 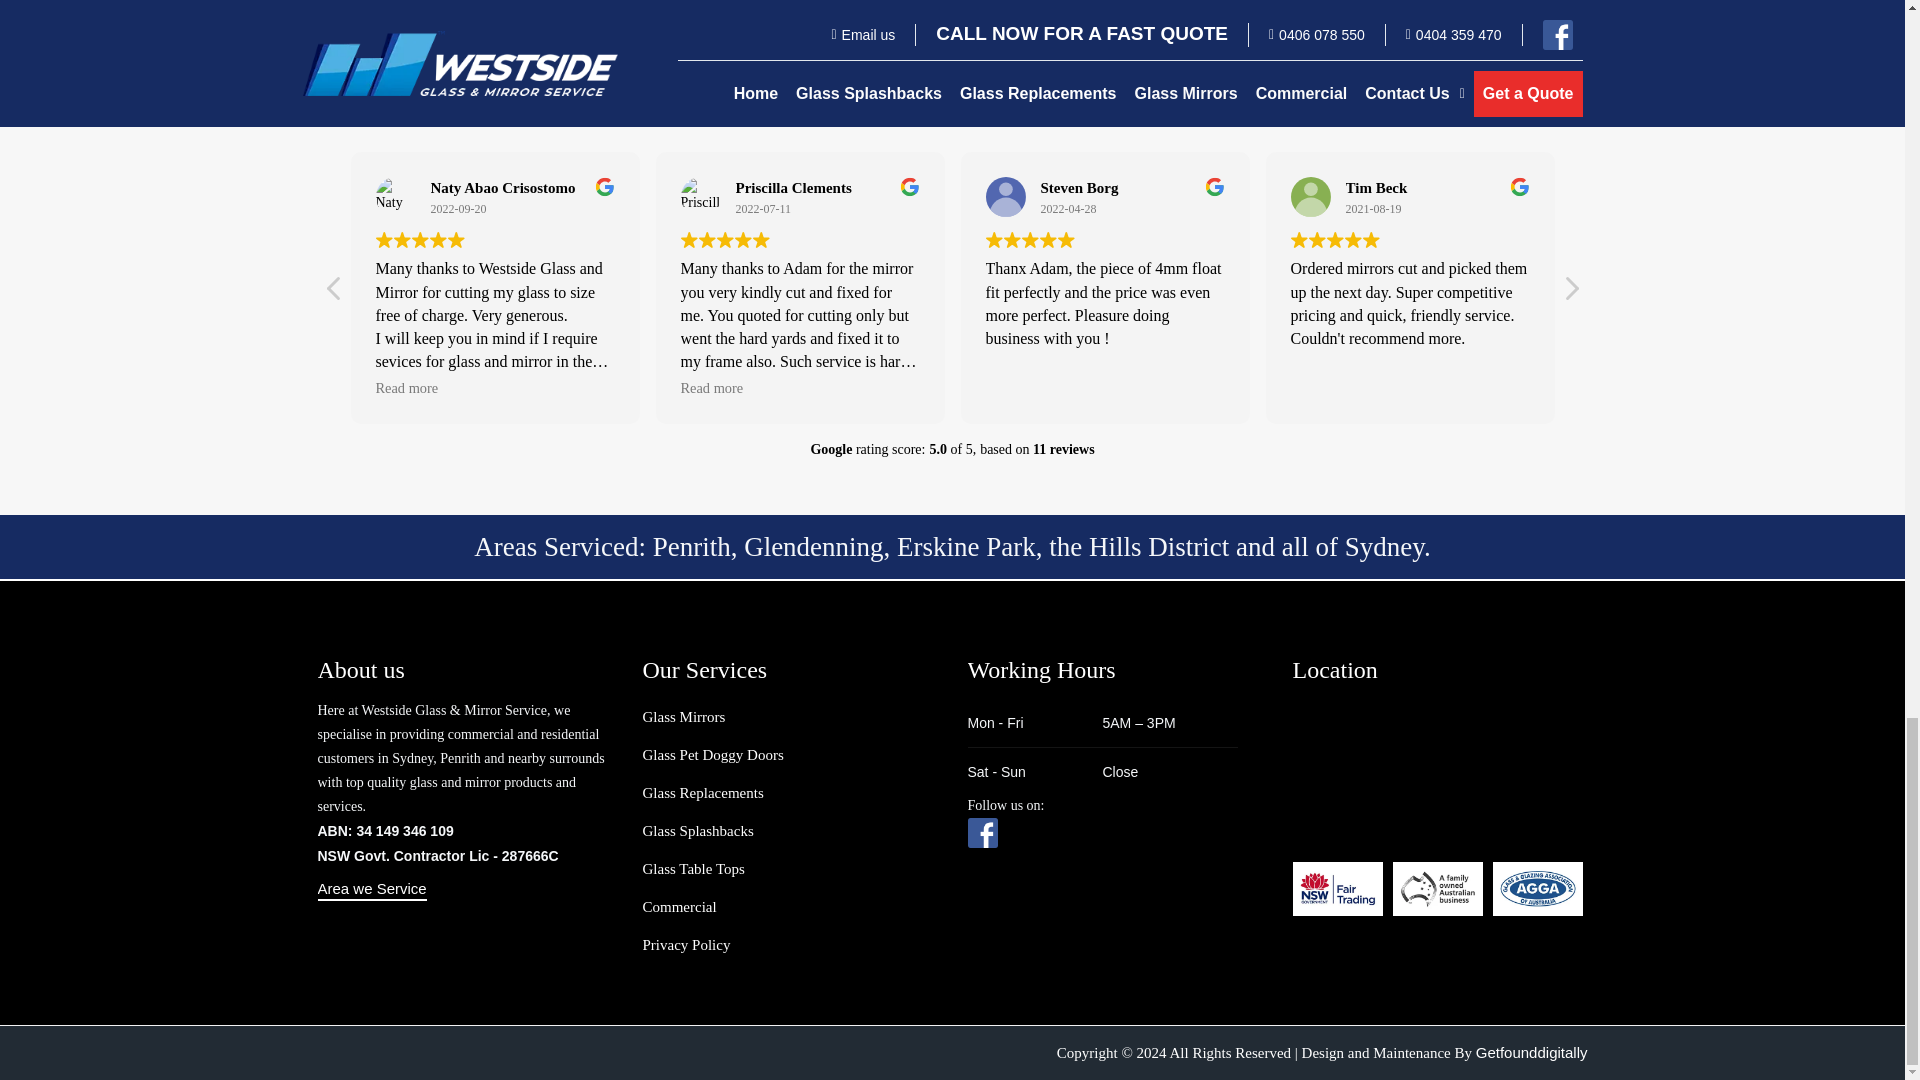 What do you see at coordinates (712, 756) in the screenshot?
I see `Glass Pet Doggy Doors` at bounding box center [712, 756].